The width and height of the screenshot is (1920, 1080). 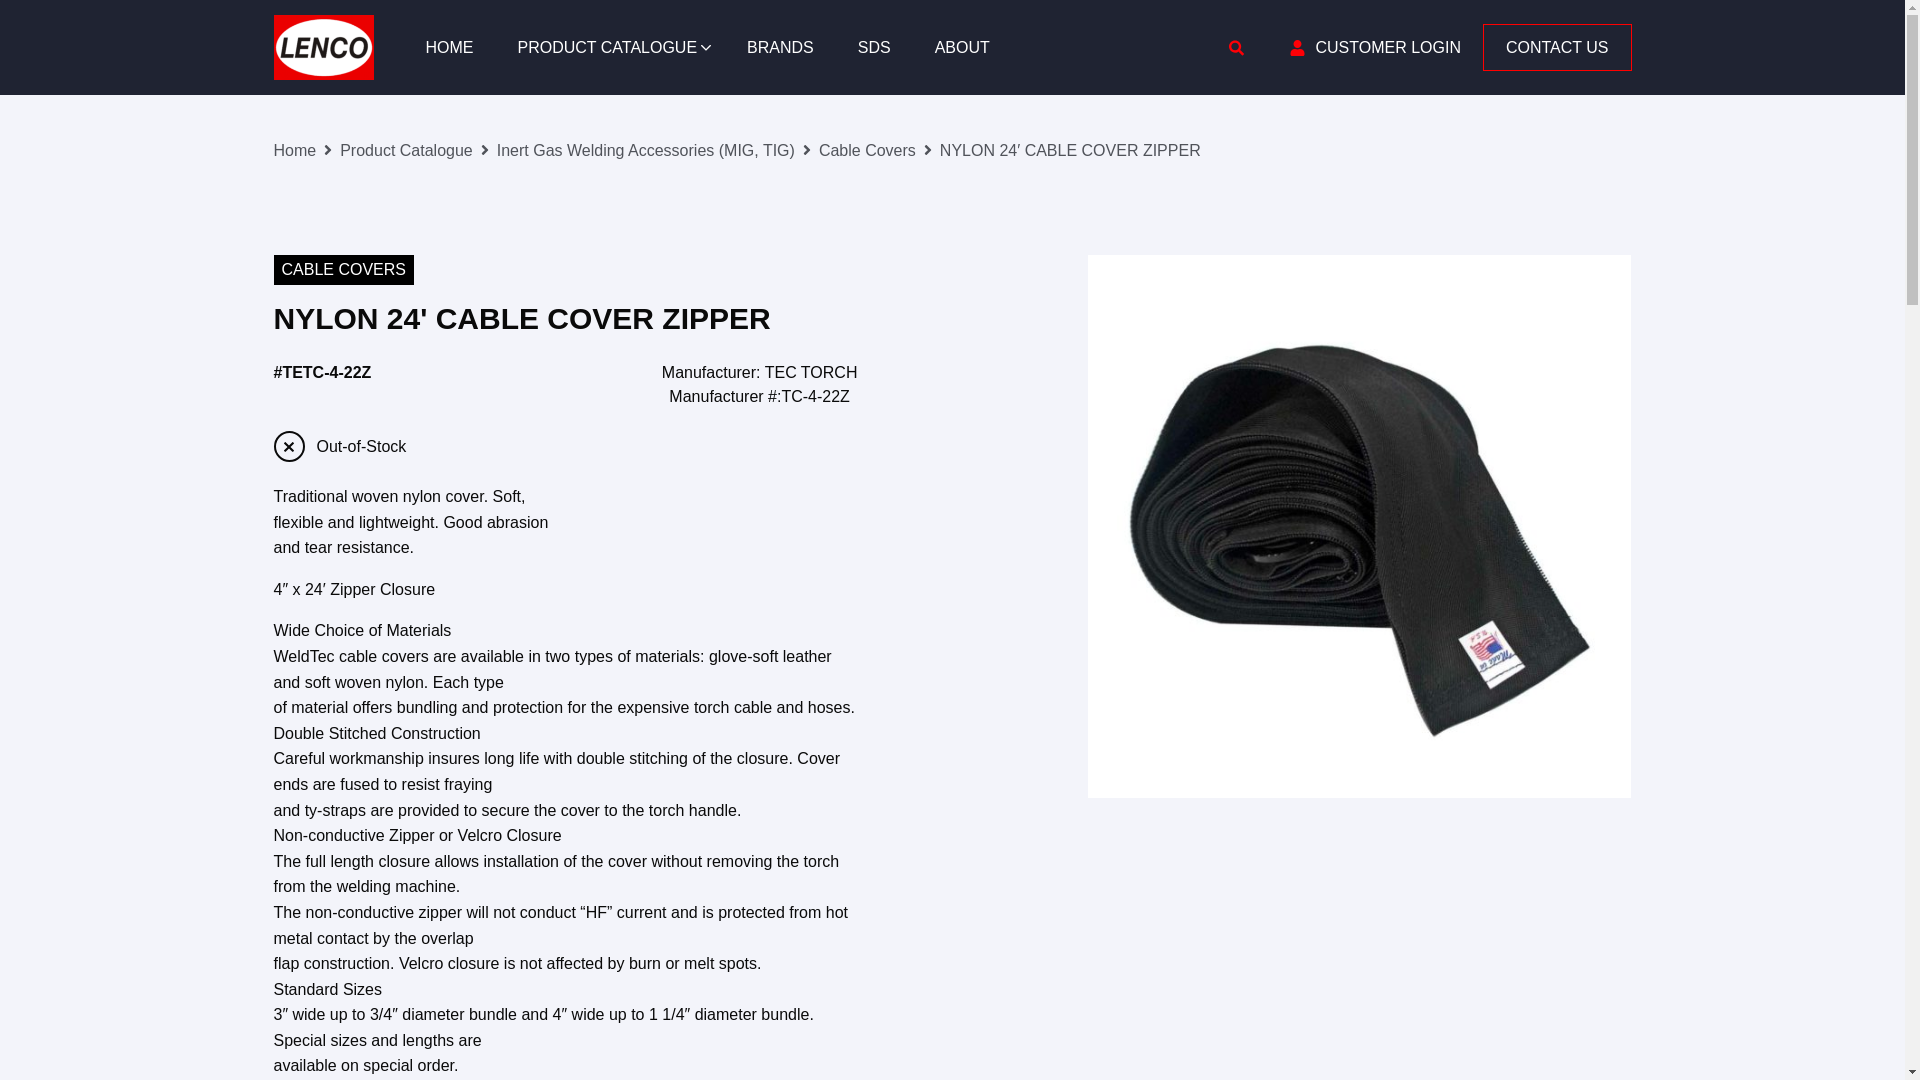 What do you see at coordinates (867, 150) in the screenshot?
I see `Go to the Cable Covers Category archives.` at bounding box center [867, 150].